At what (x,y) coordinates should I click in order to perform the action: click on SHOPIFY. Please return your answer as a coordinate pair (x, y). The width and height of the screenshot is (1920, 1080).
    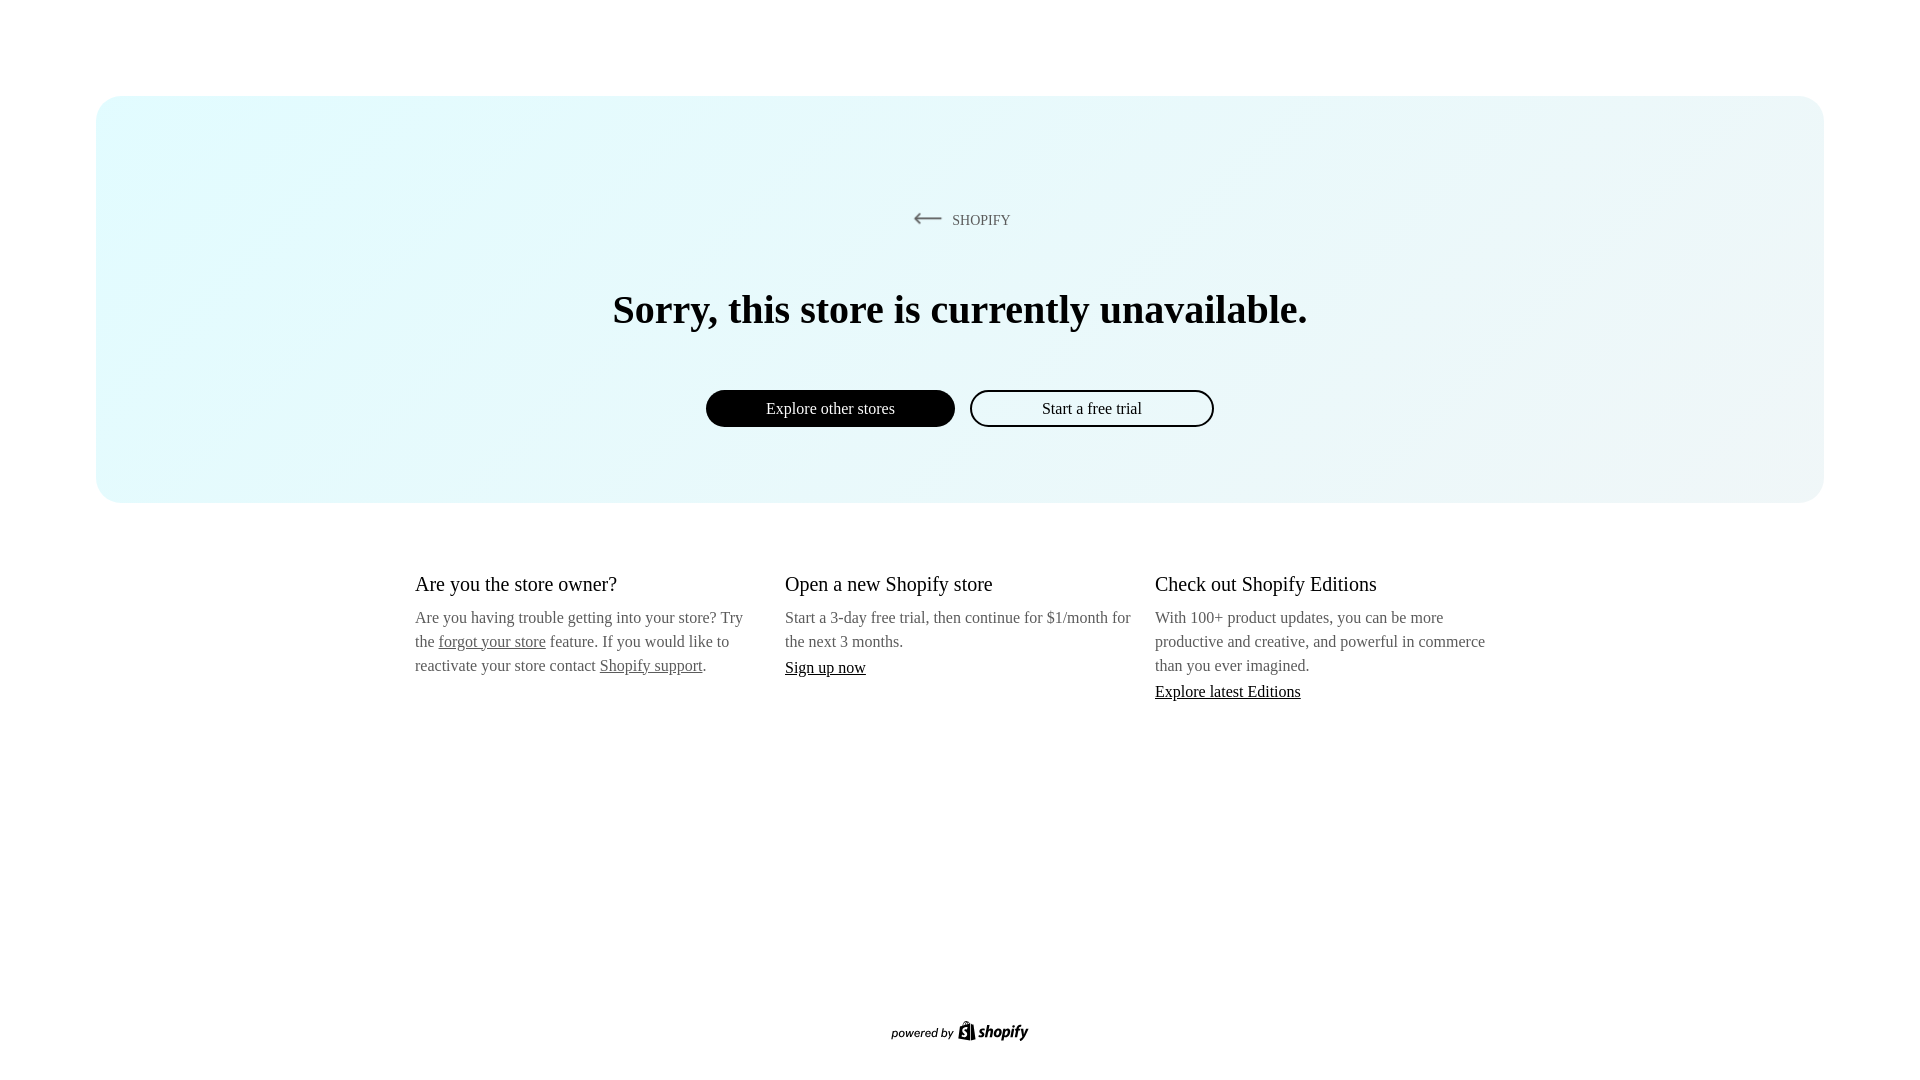
    Looking at the image, I should click on (958, 219).